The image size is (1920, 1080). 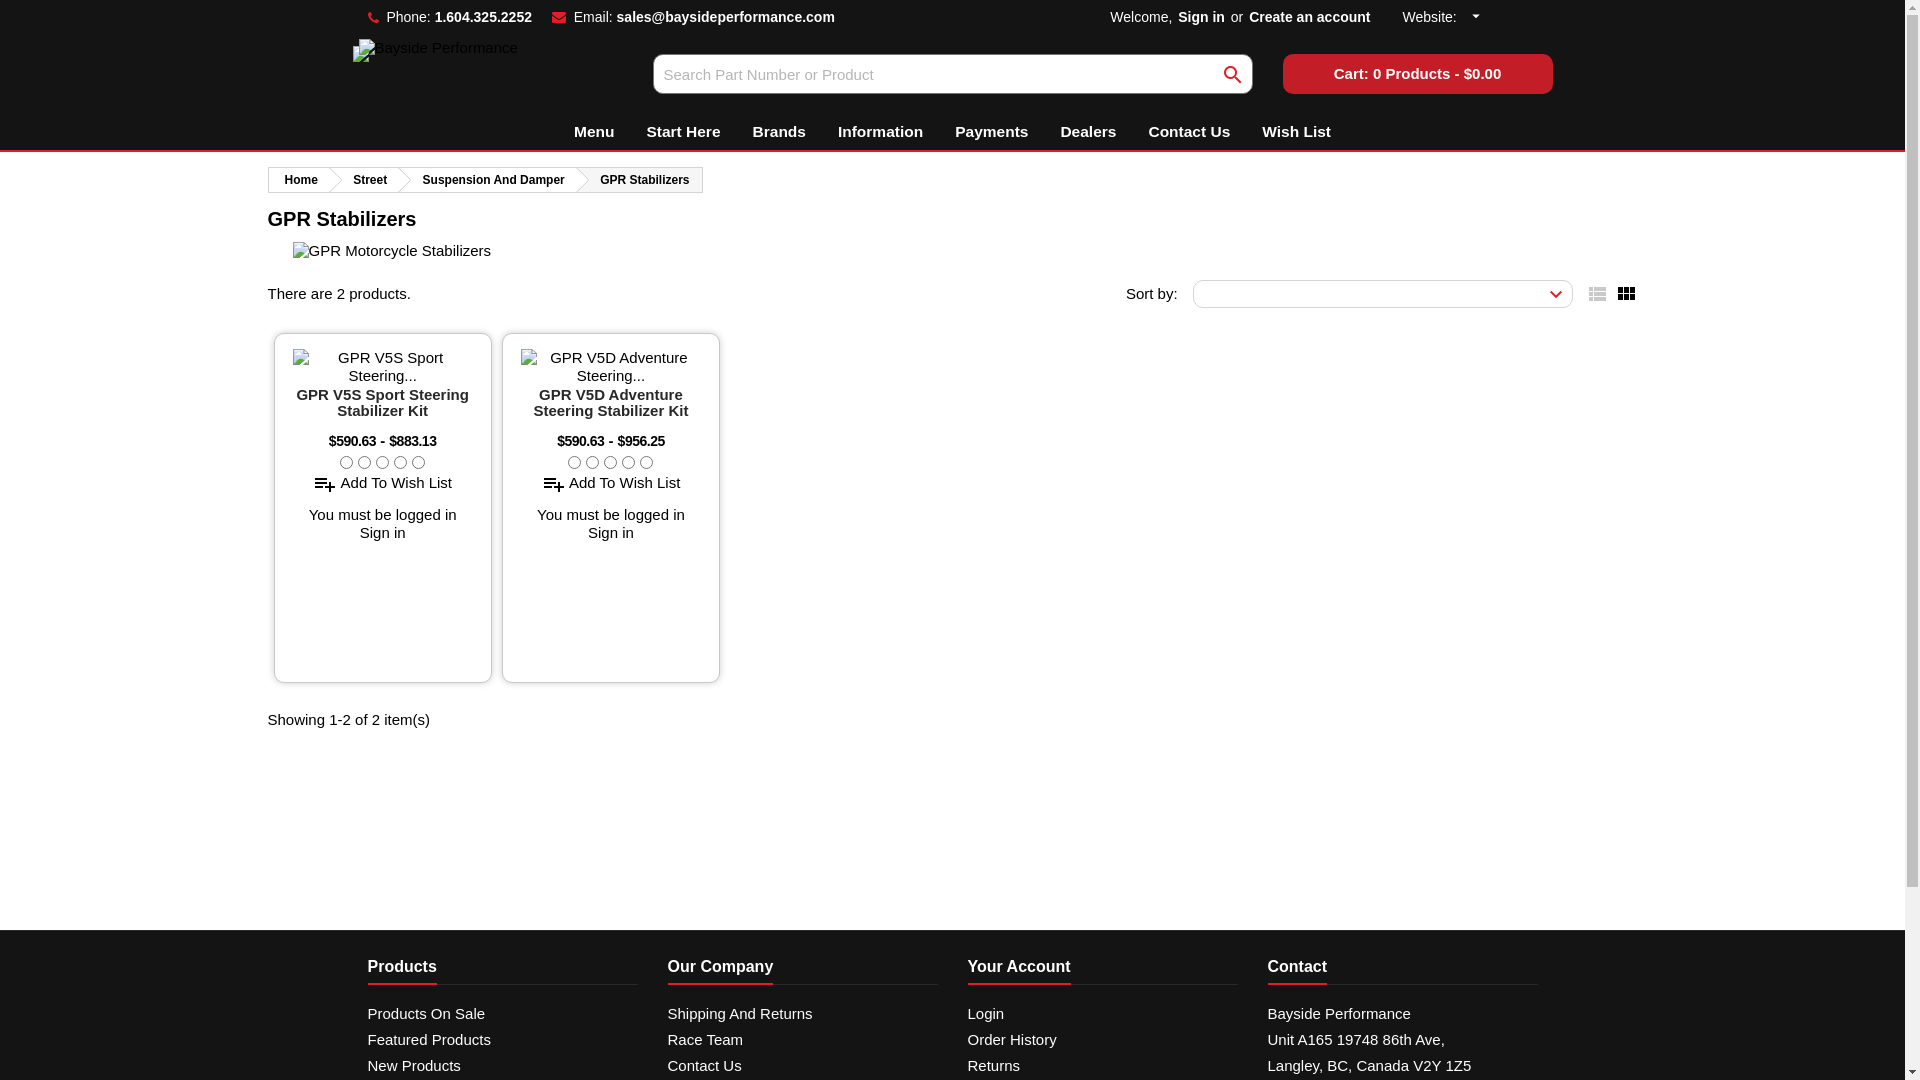 What do you see at coordinates (382, 402) in the screenshot?
I see `GPR V5S Sport Steering Stabilizer Kit` at bounding box center [382, 402].